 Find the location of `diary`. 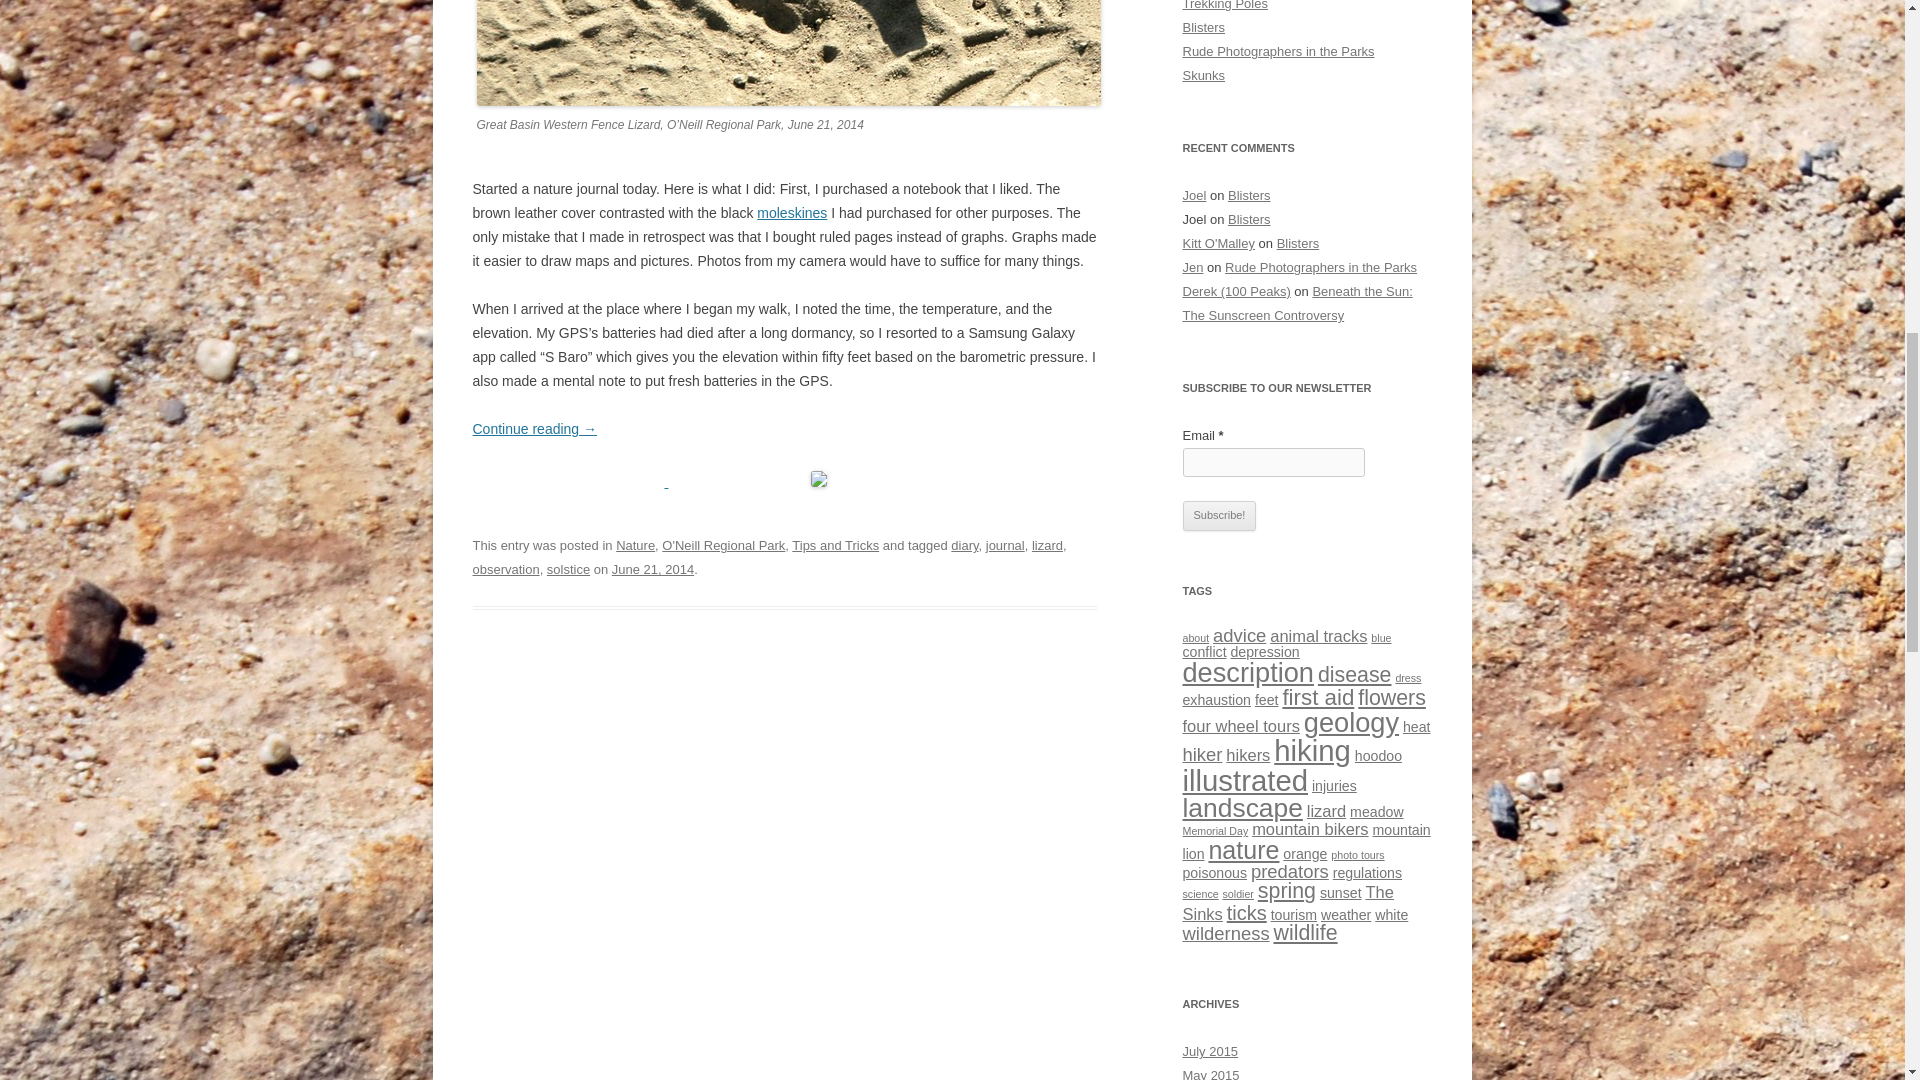

diary is located at coordinates (964, 544).